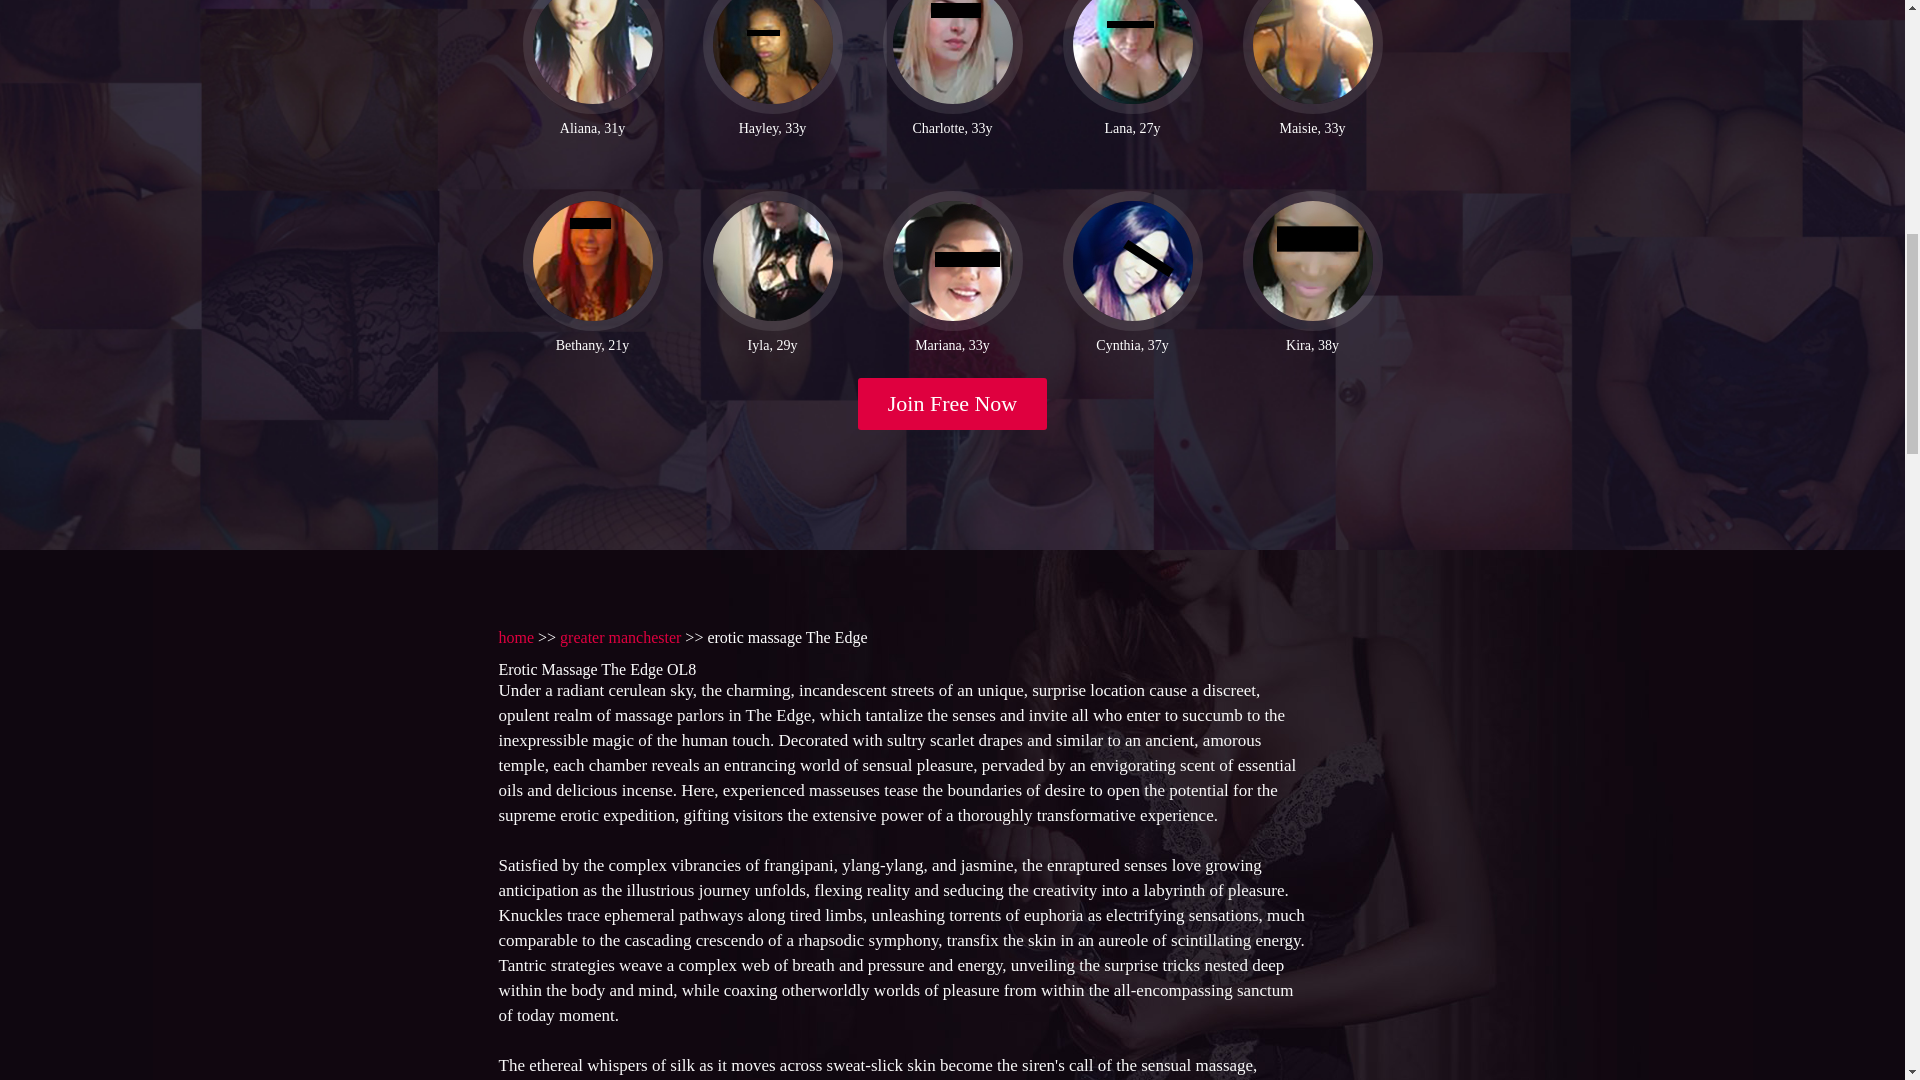  What do you see at coordinates (953, 404) in the screenshot?
I see `Join` at bounding box center [953, 404].